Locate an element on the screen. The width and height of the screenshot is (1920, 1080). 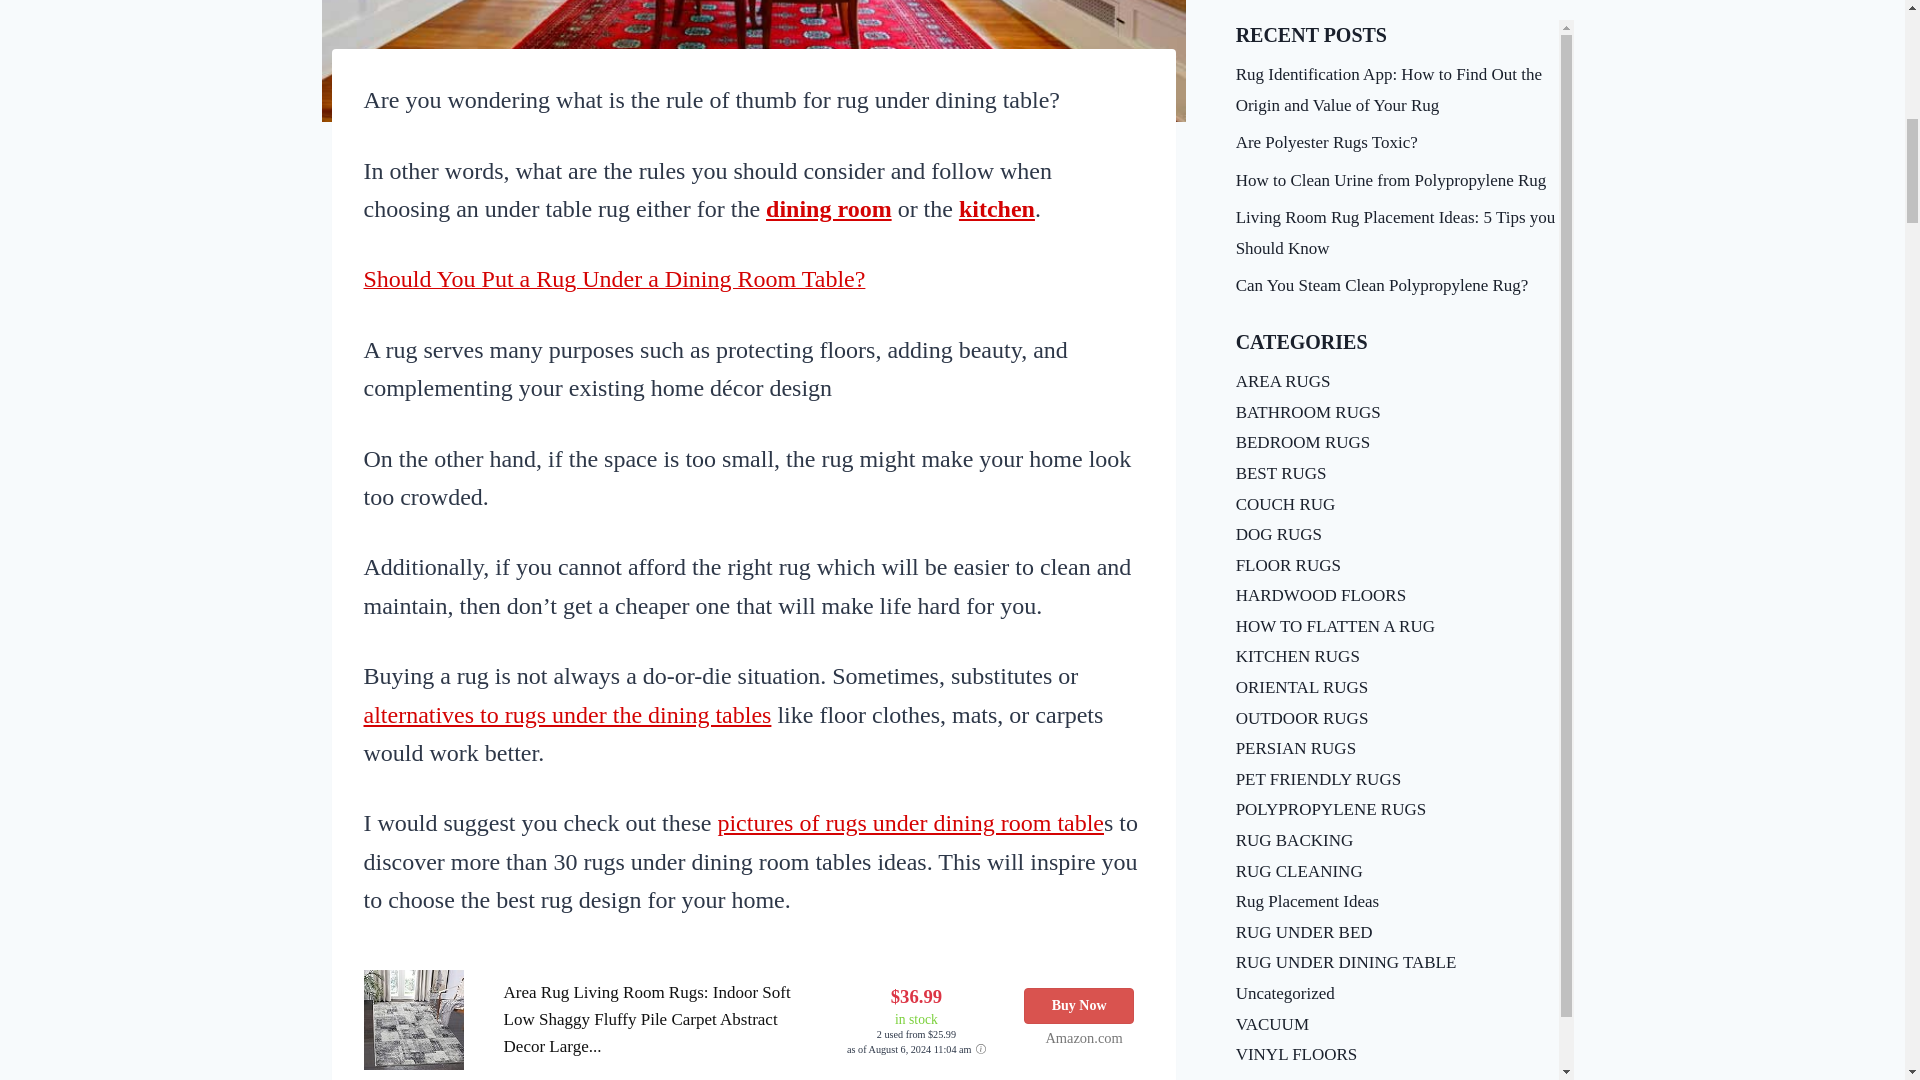
dining room is located at coordinates (829, 208).